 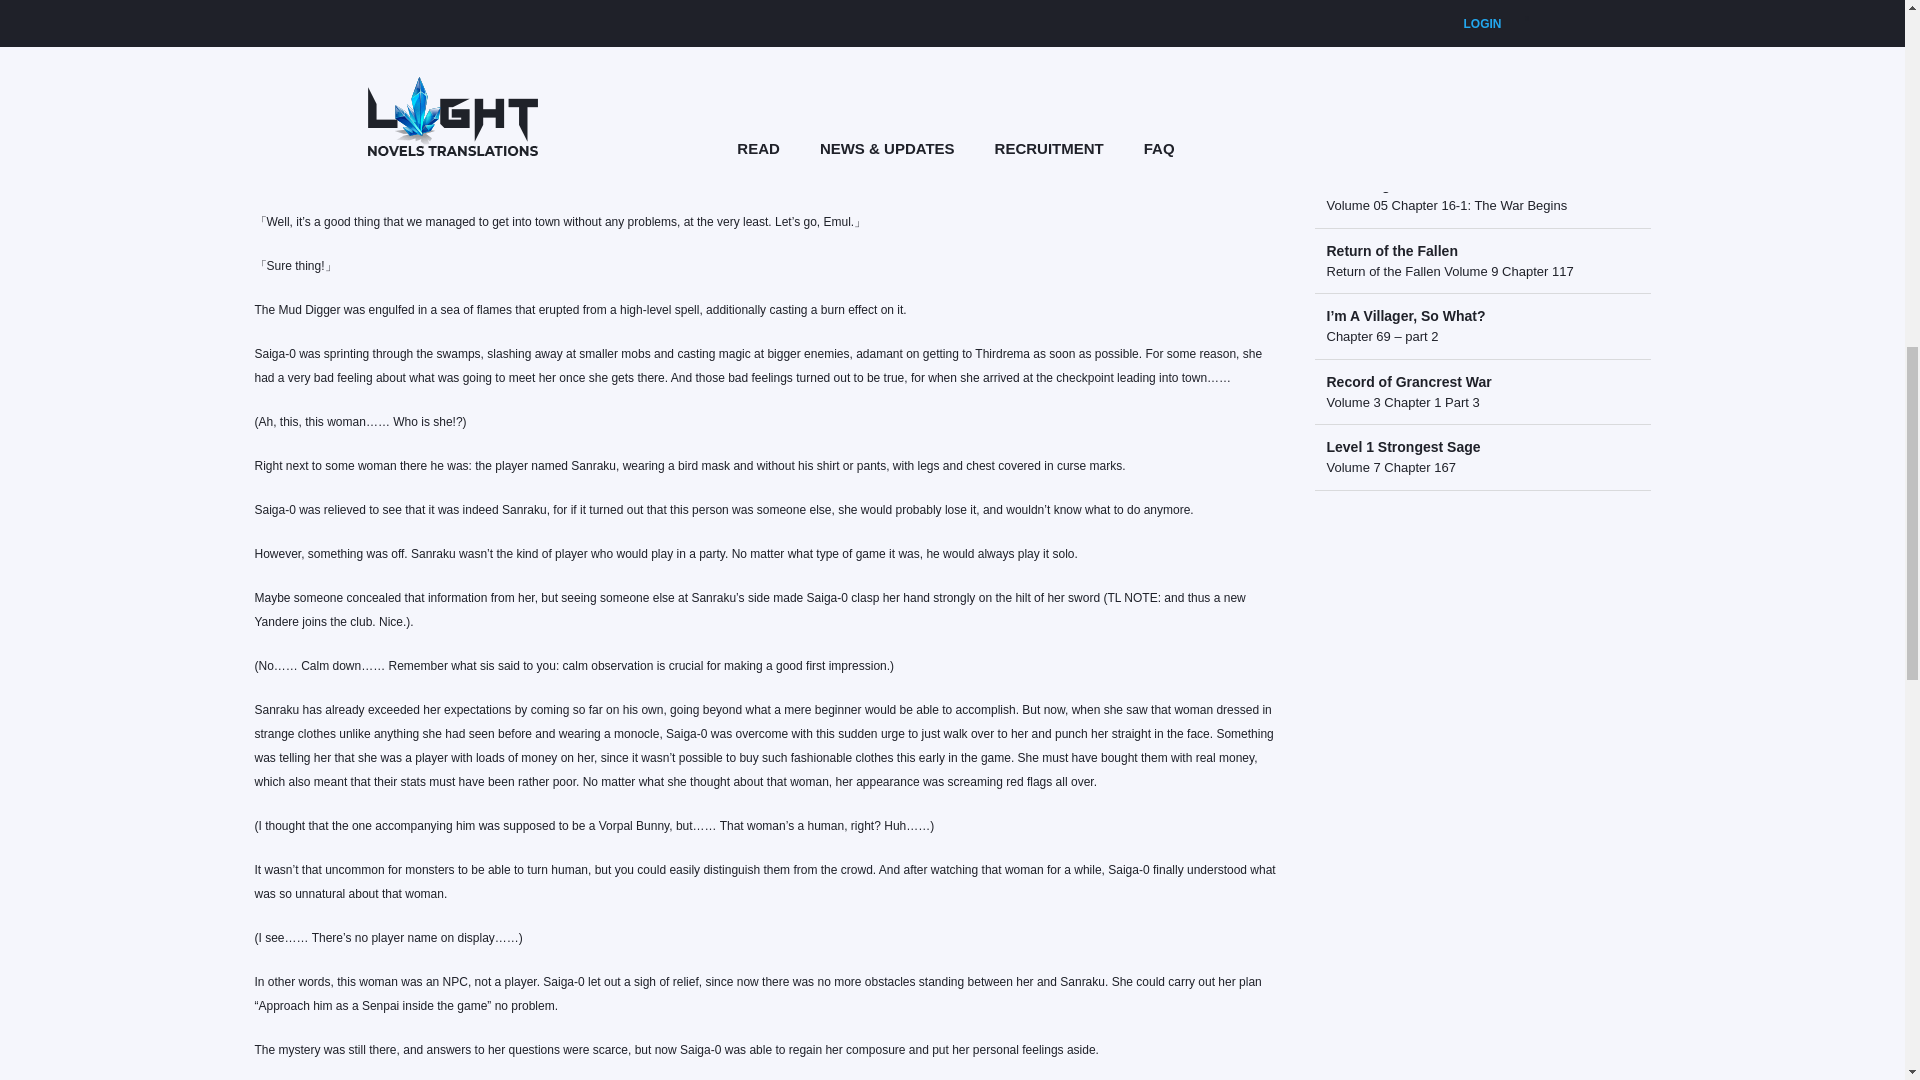 What do you see at coordinates (1446, 204) in the screenshot?
I see `Volume 05 Chapter 16-1: The War Begins` at bounding box center [1446, 204].